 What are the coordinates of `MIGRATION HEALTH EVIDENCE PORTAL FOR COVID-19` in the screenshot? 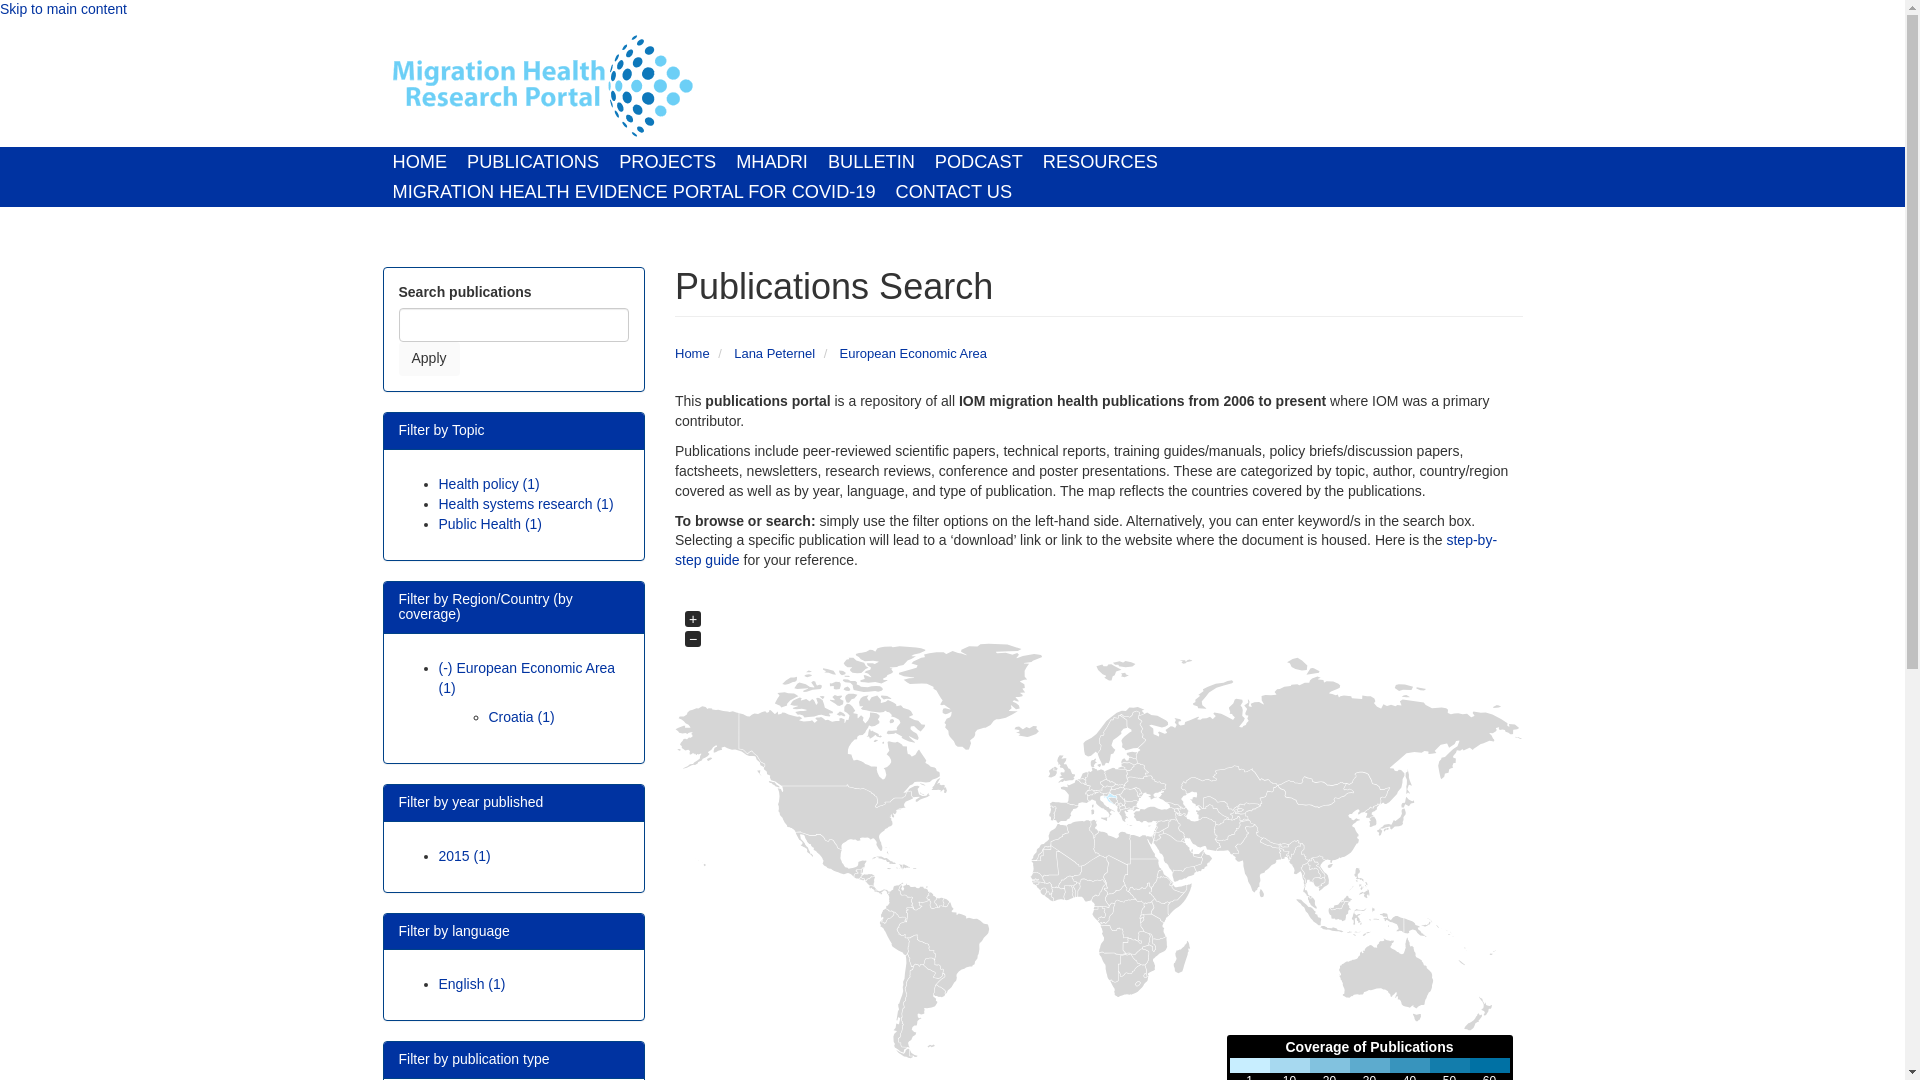 It's located at (634, 192).